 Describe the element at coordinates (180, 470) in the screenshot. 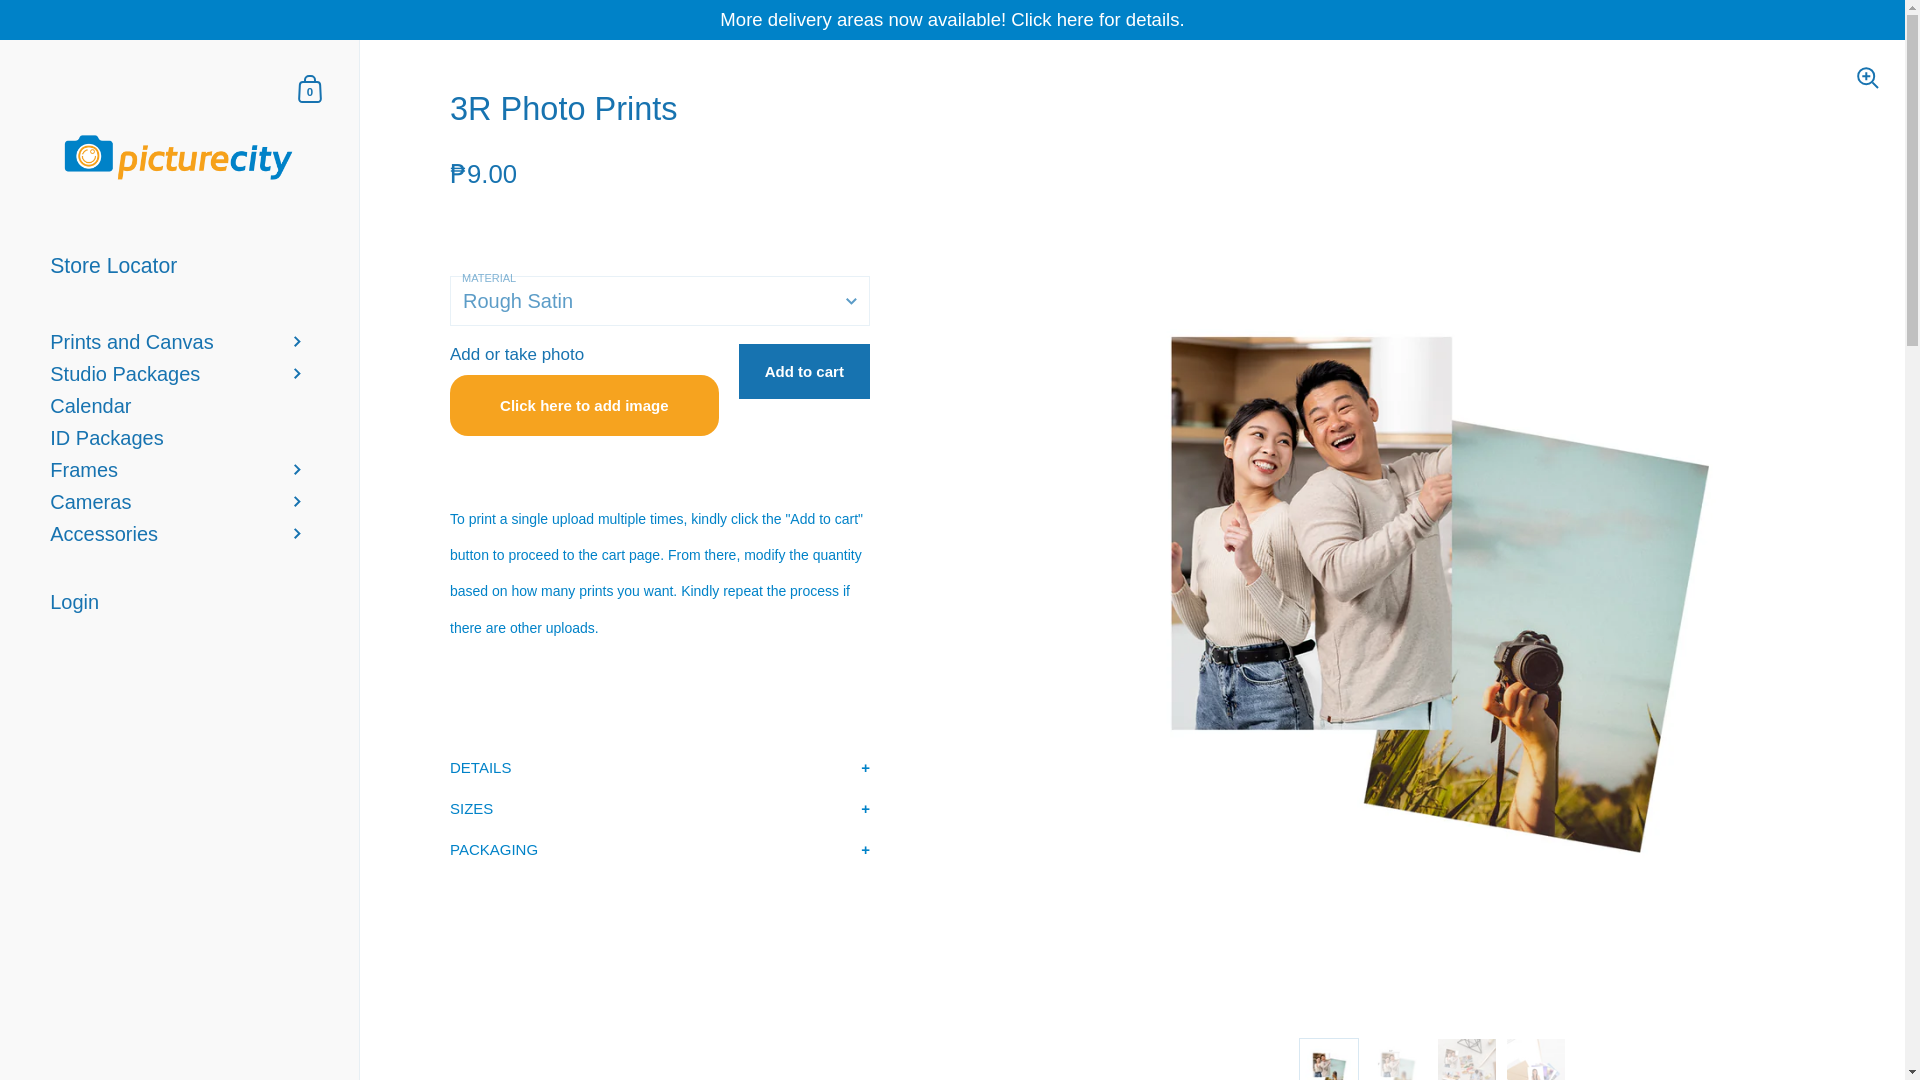

I see `Cameras` at that location.